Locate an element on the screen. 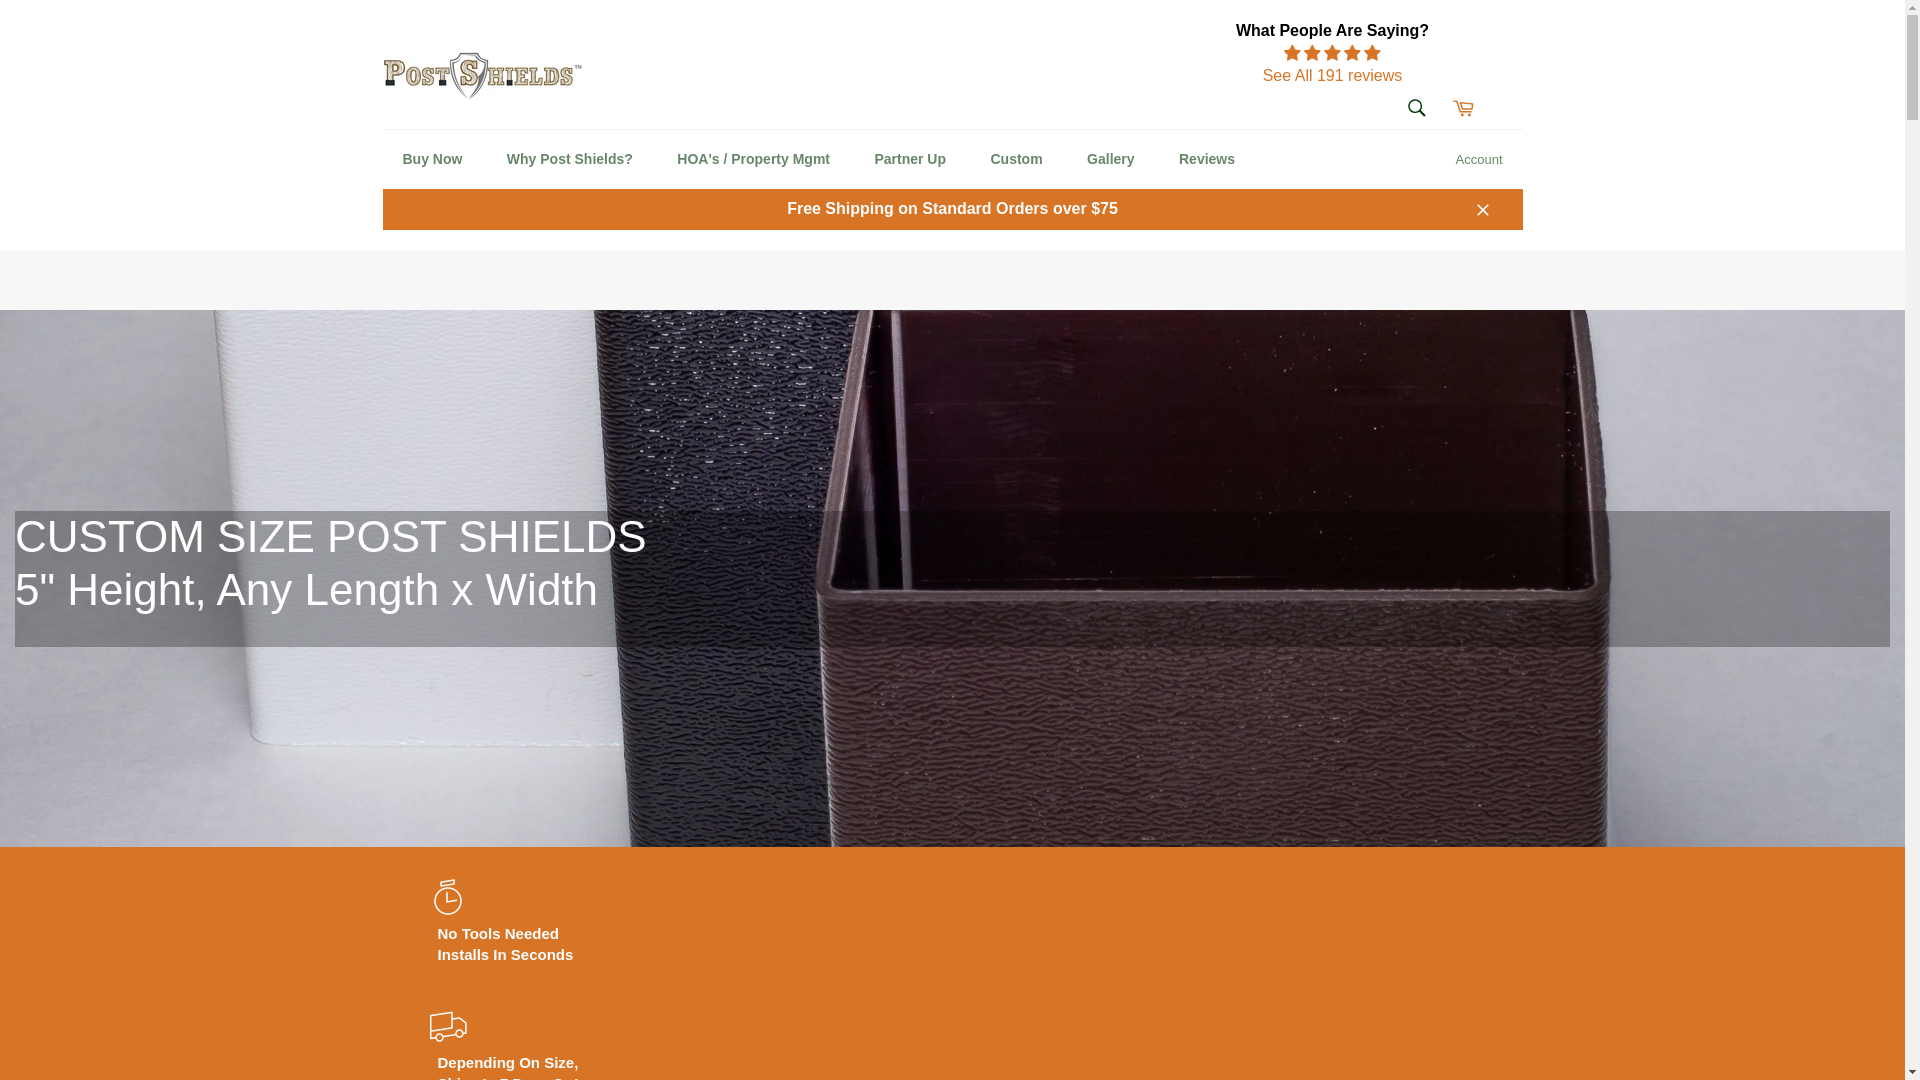  Custom is located at coordinates (1015, 159).